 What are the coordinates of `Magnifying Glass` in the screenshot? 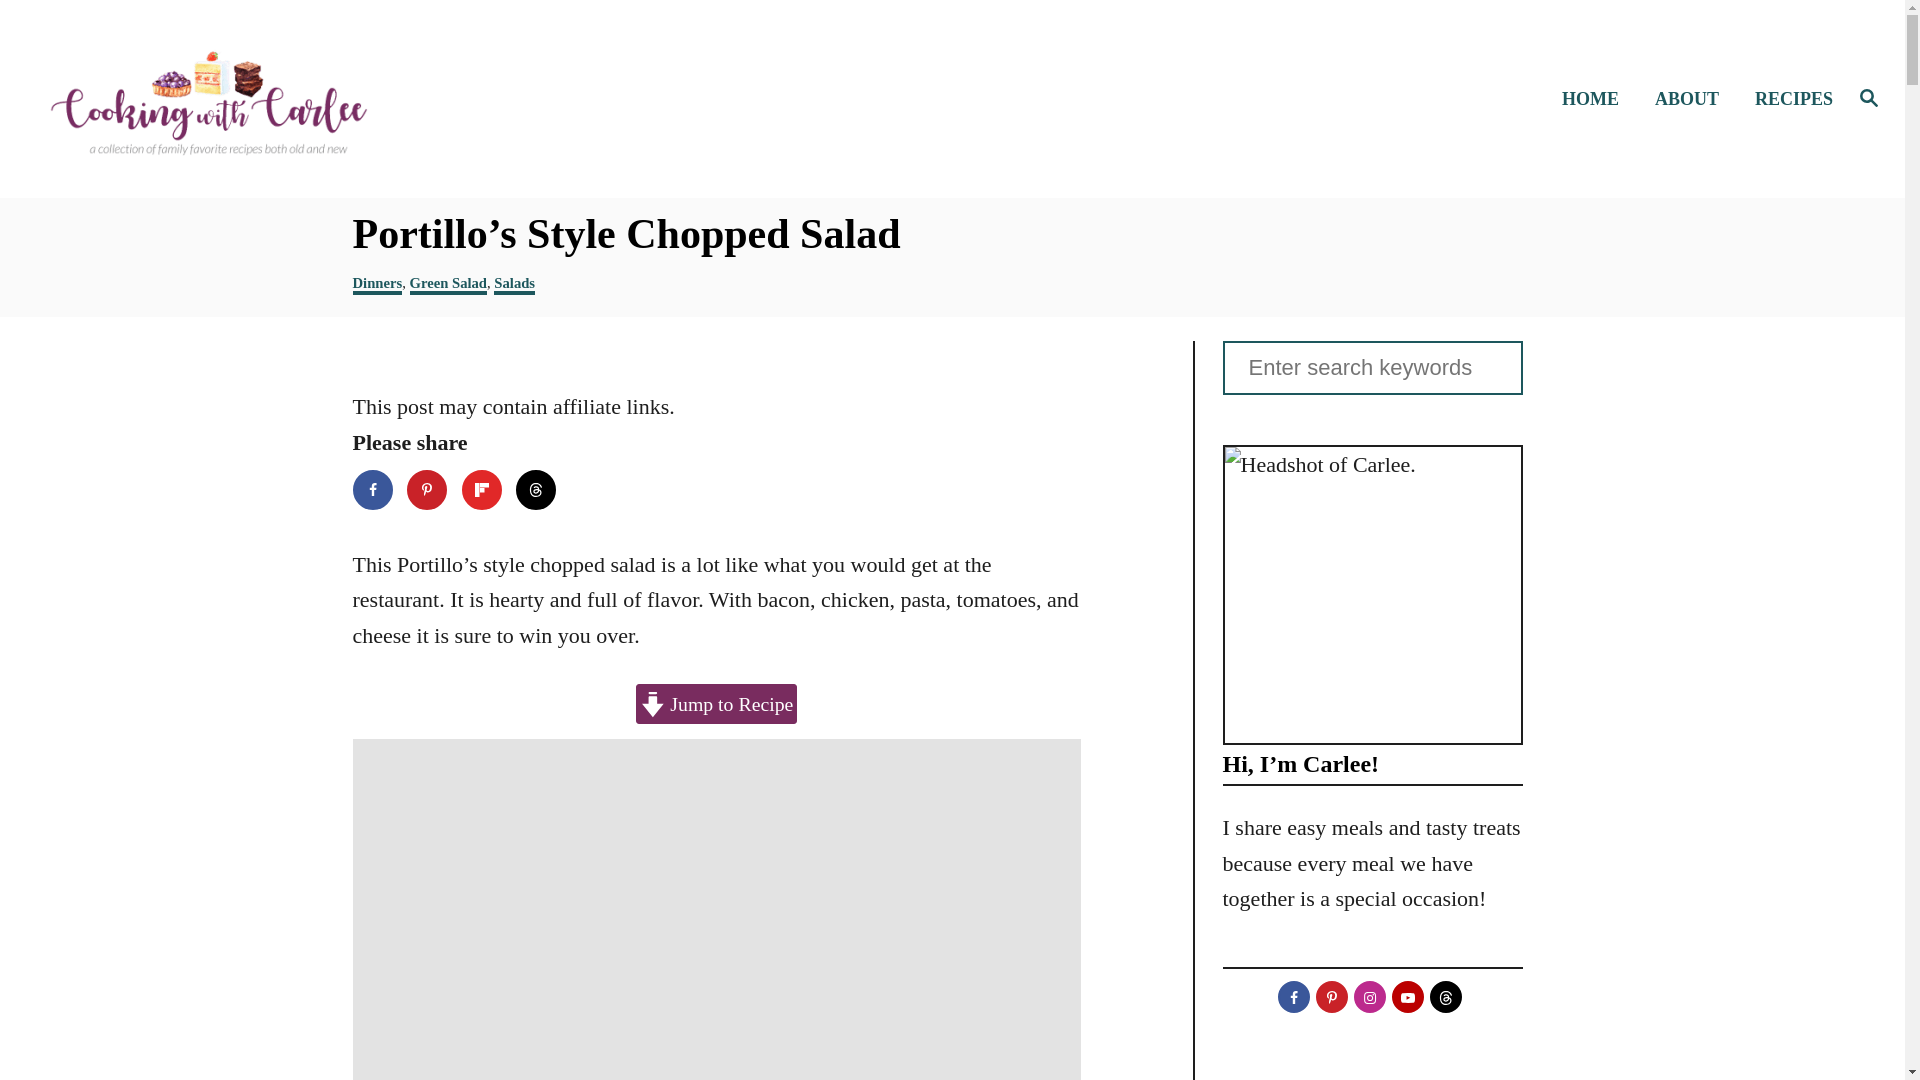 It's located at (1868, 98).